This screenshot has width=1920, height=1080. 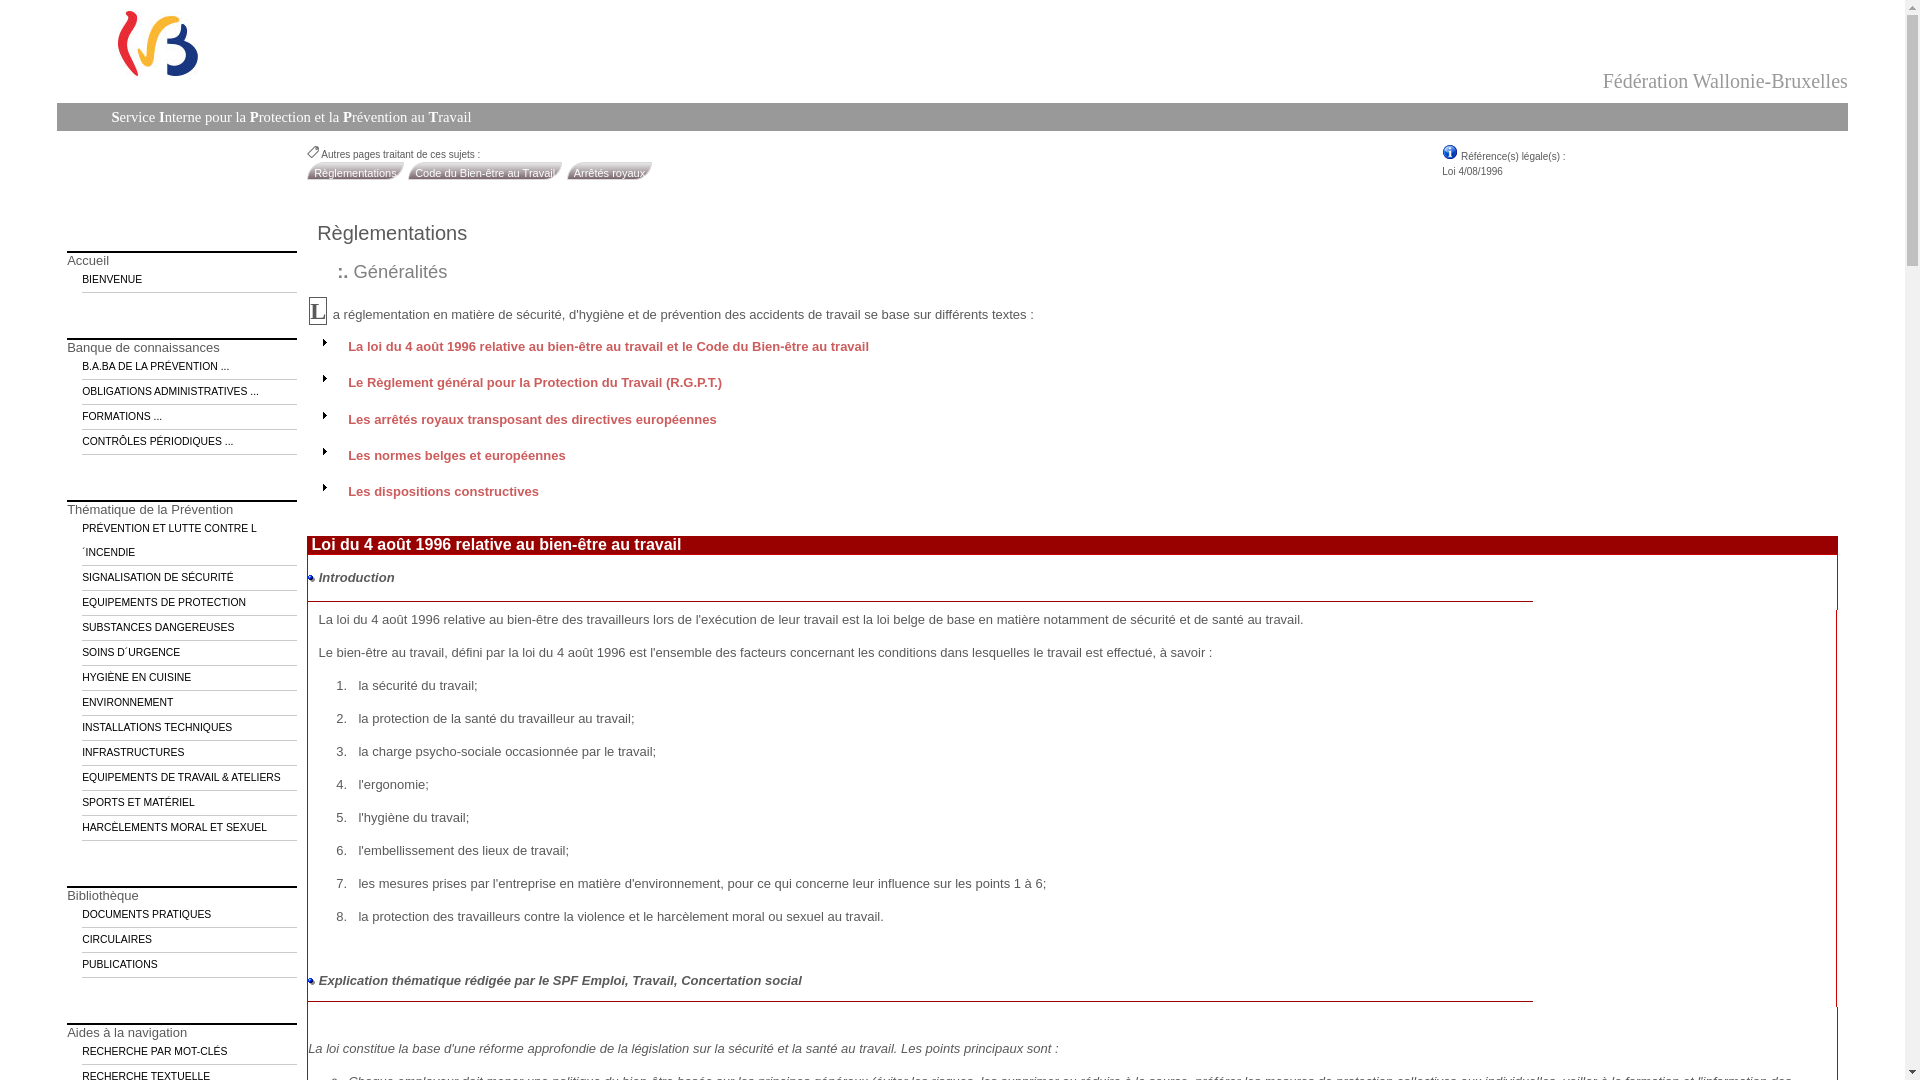 What do you see at coordinates (444, 492) in the screenshot?
I see `Les dispositions constructives` at bounding box center [444, 492].